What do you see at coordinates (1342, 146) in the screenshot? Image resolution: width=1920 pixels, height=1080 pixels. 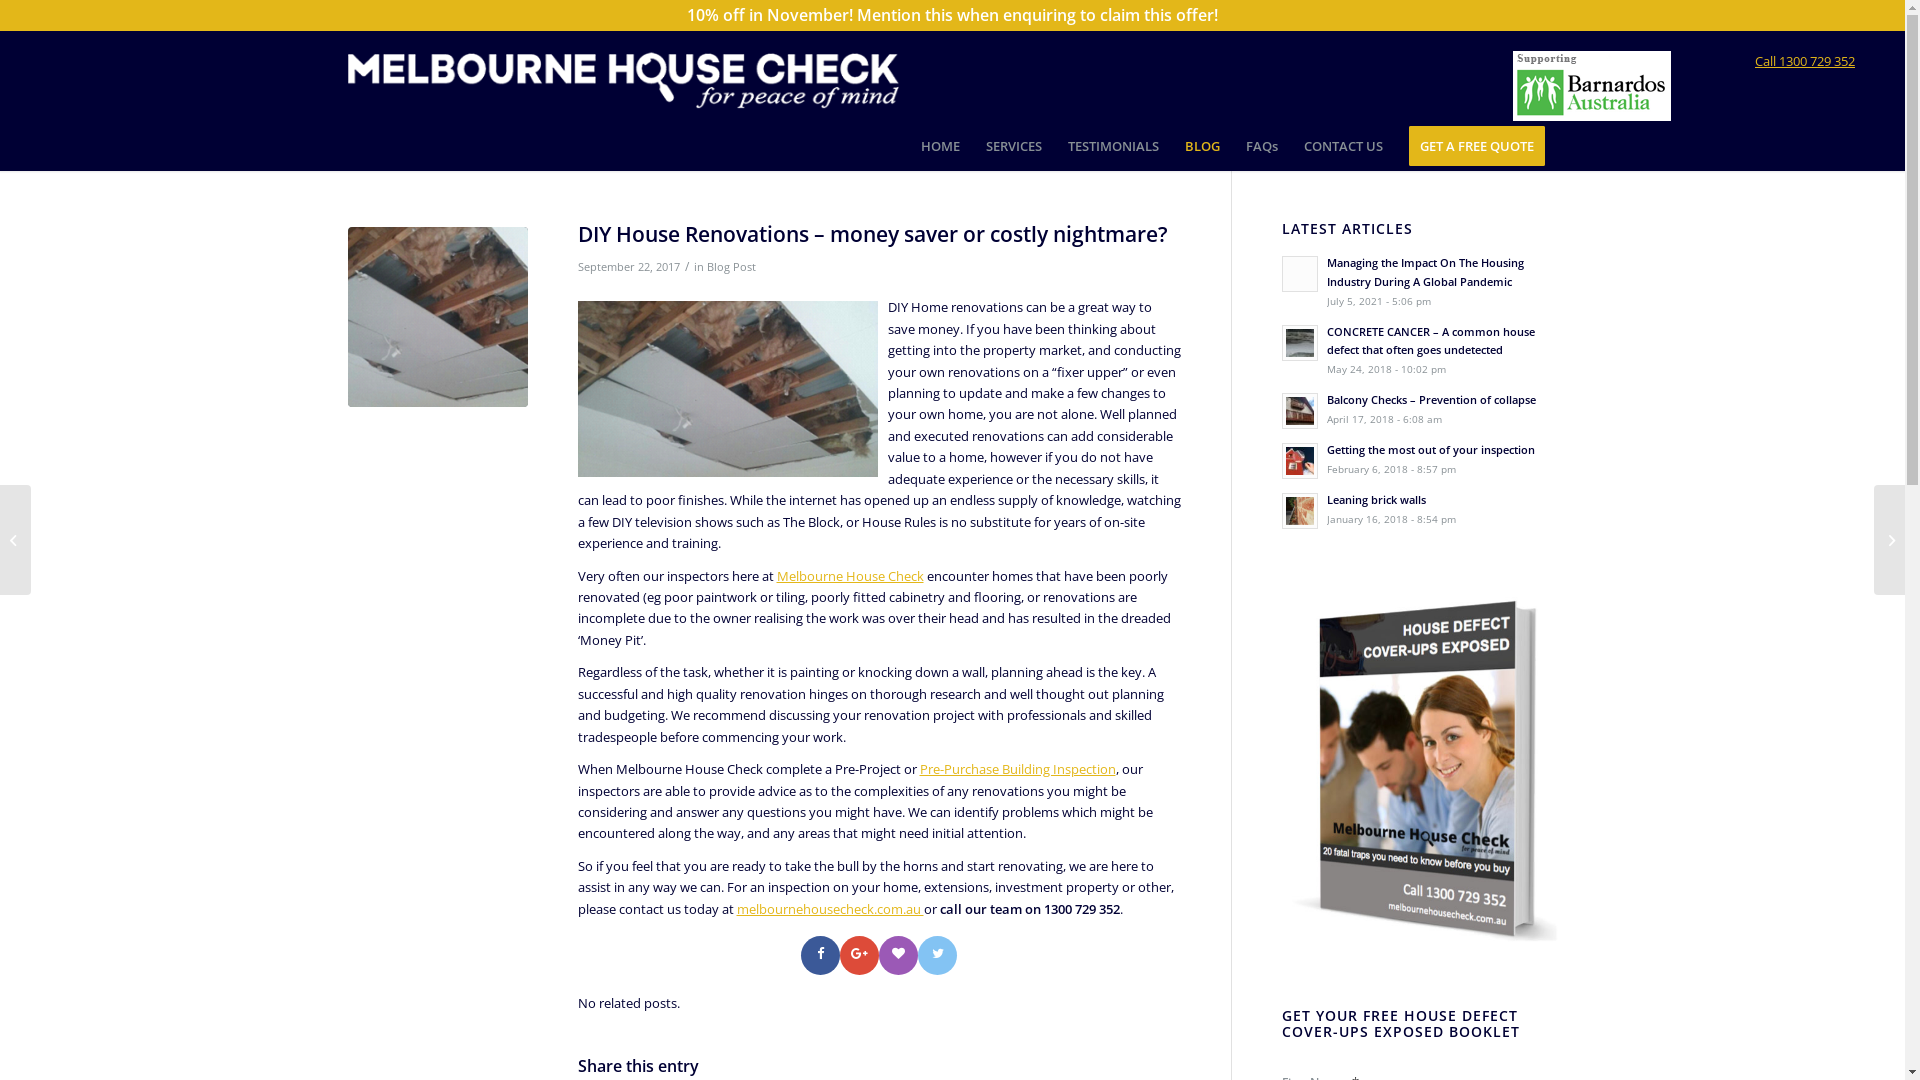 I see `CONTACT US` at bounding box center [1342, 146].